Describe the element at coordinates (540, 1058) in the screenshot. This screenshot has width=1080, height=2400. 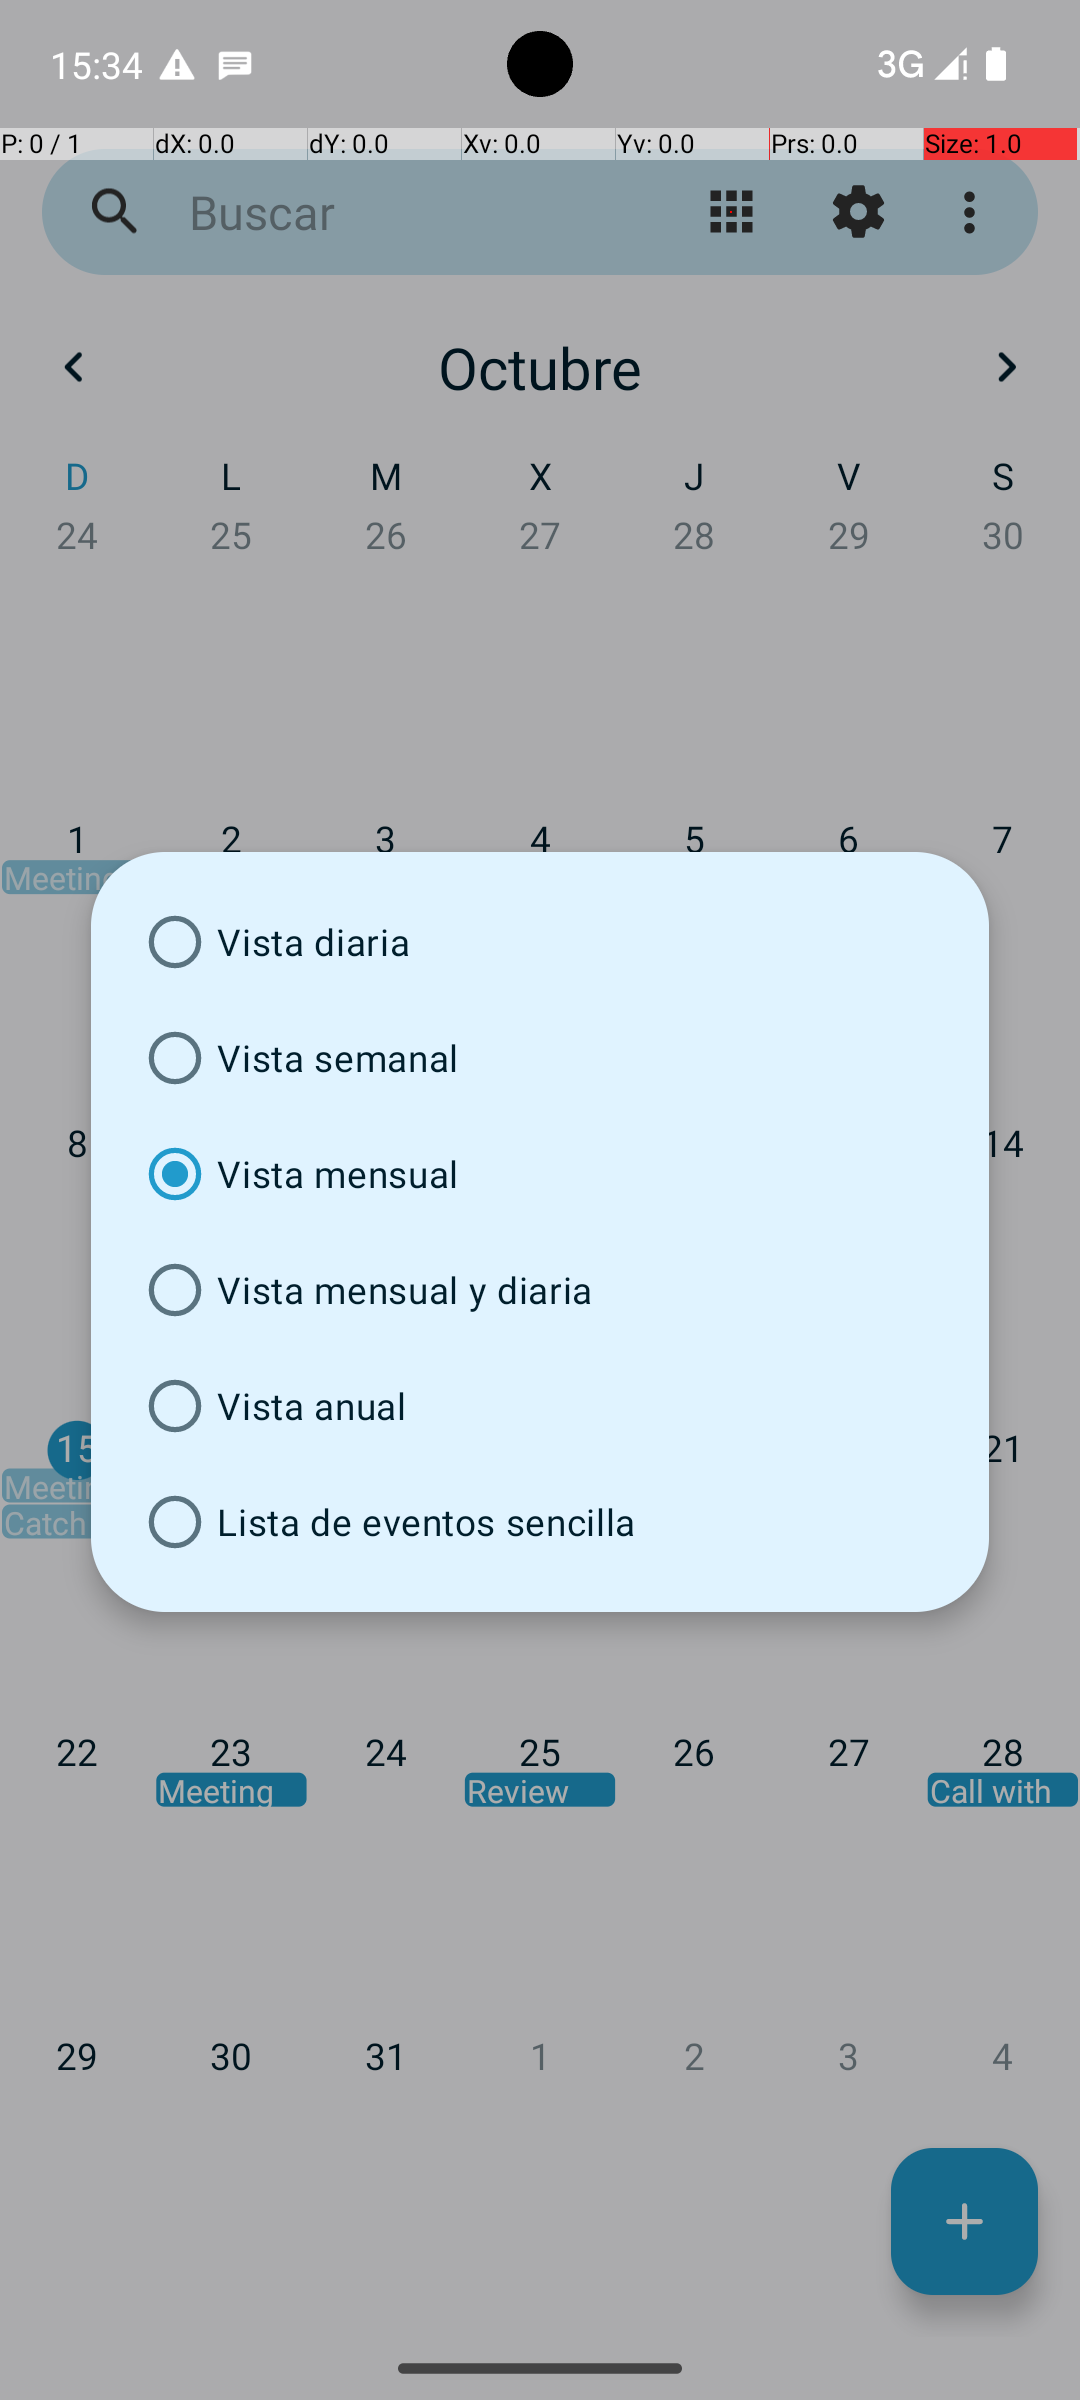
I see `Vista semanal` at that location.